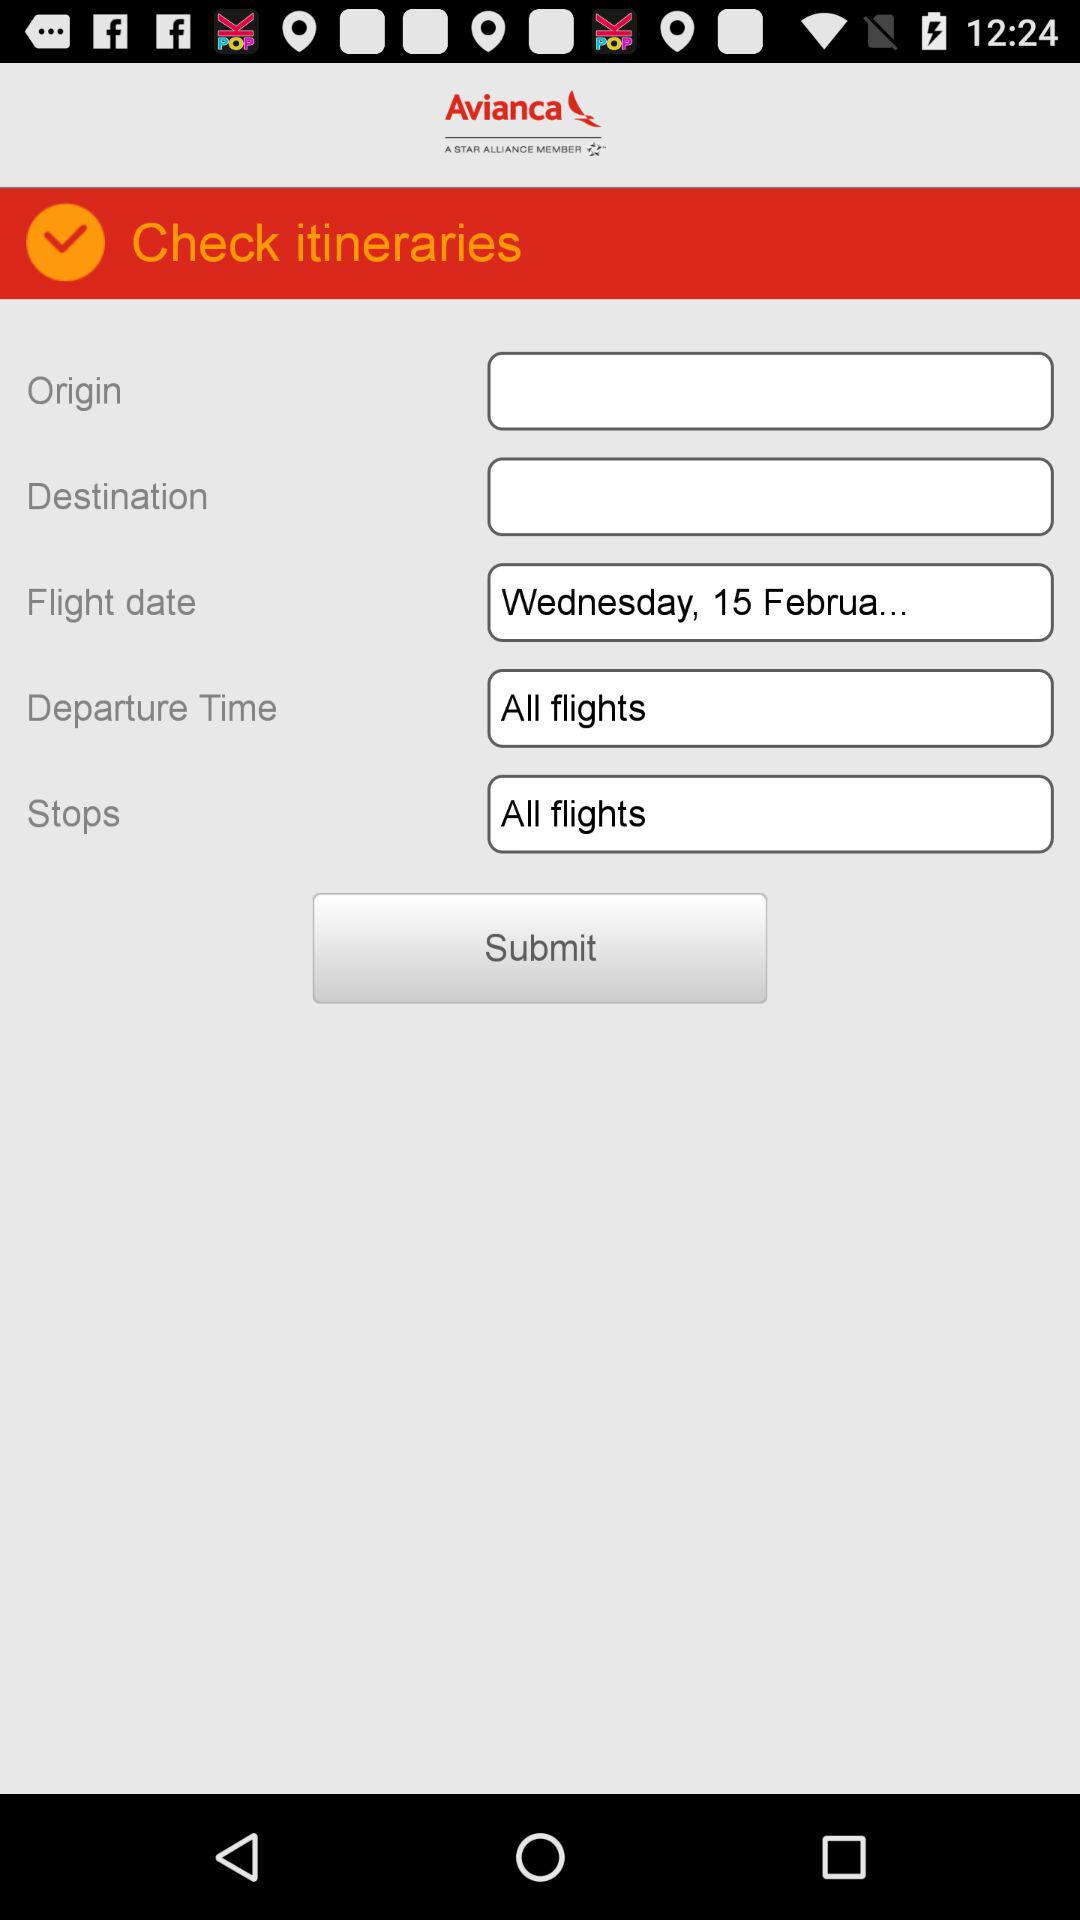  Describe the element at coordinates (770, 390) in the screenshot. I see `field box` at that location.